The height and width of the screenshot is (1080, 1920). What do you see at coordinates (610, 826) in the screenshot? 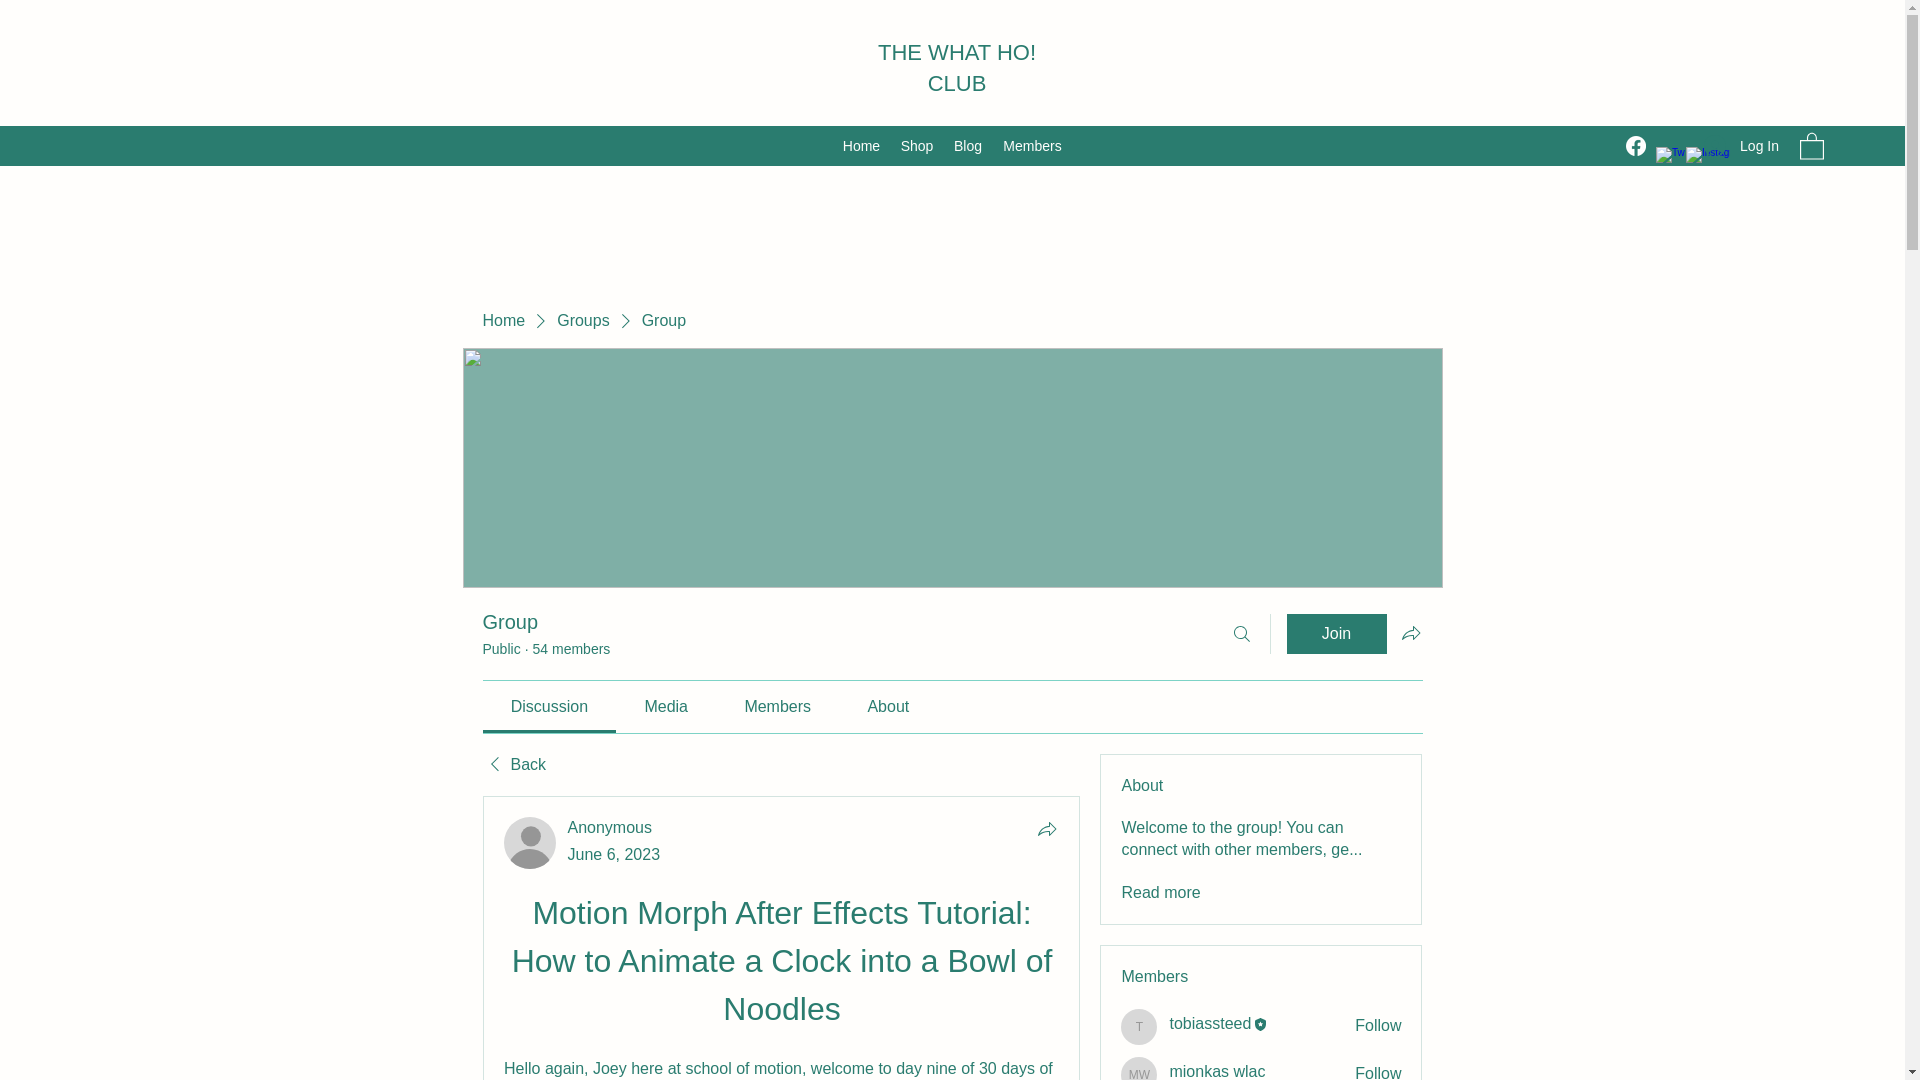
I see `Anonymous` at bounding box center [610, 826].